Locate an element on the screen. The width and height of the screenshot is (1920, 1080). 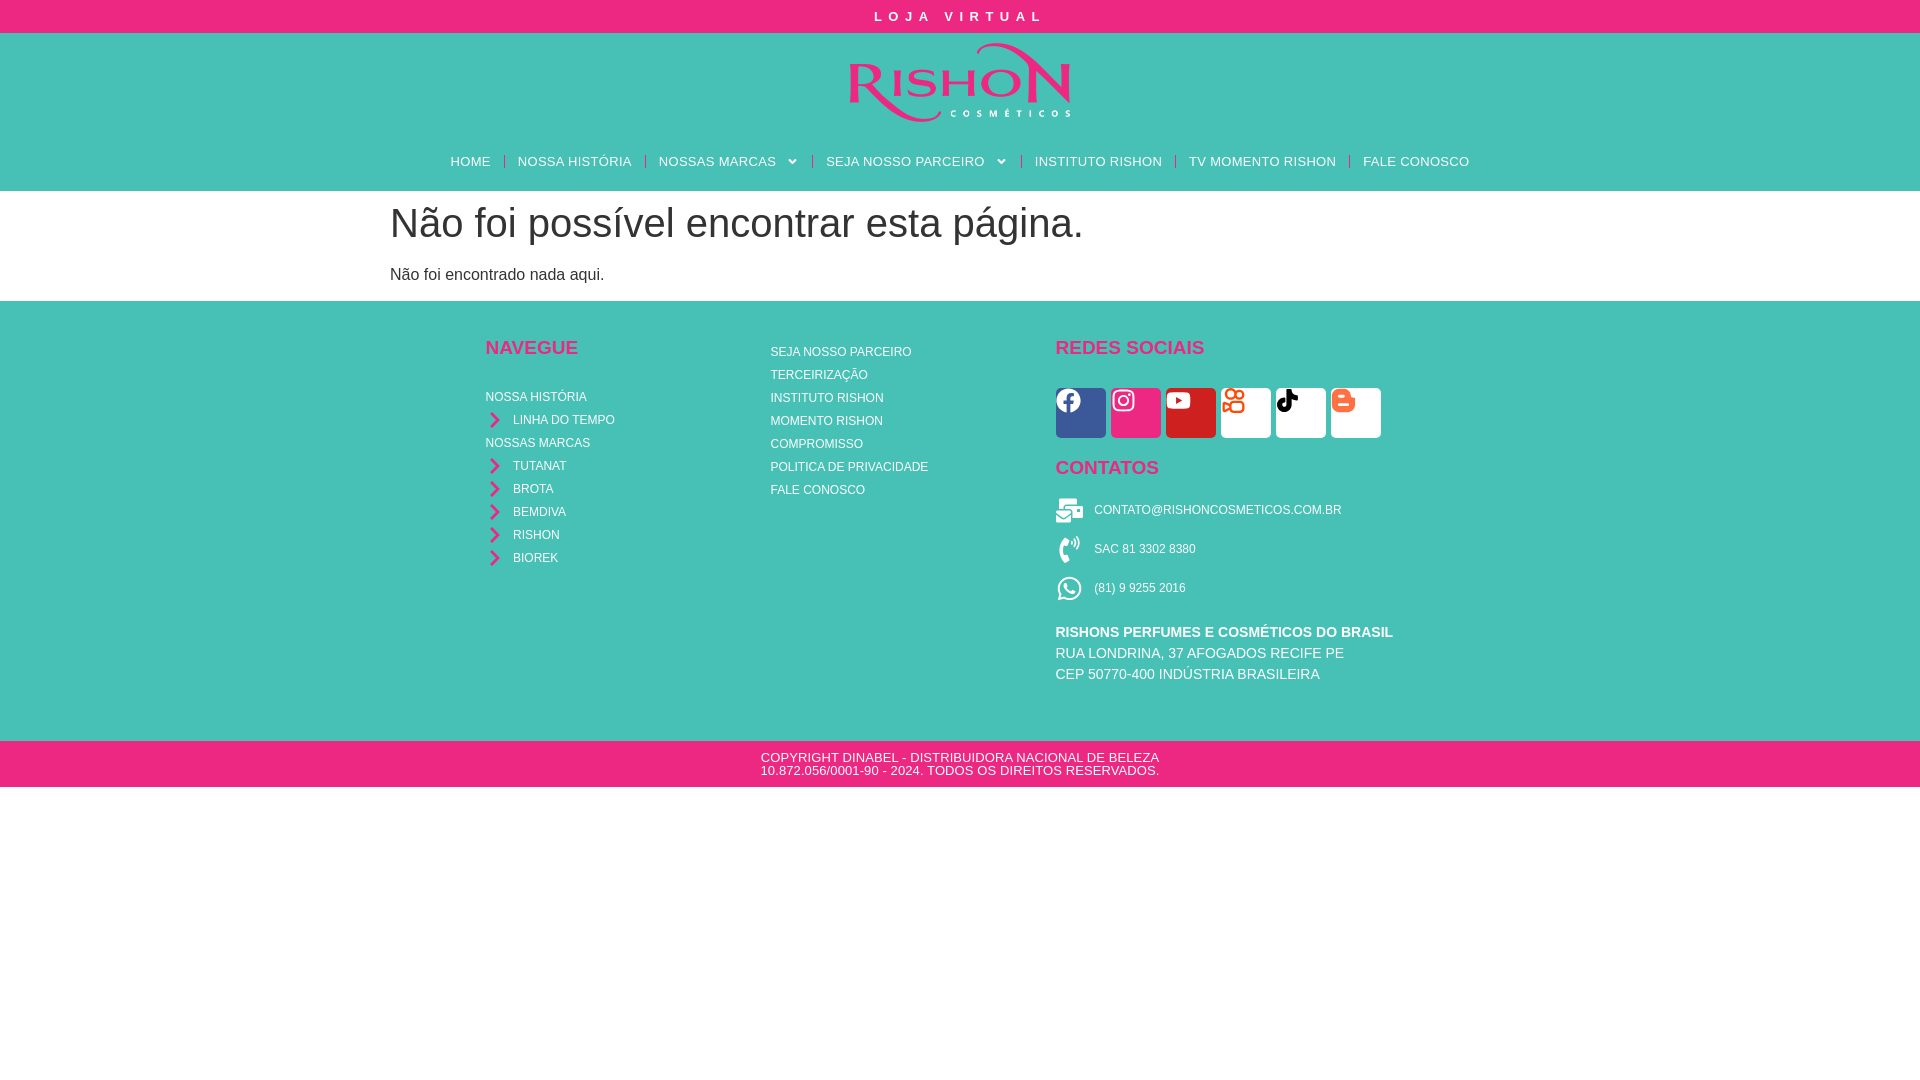
NOSSAS MARCAS is located at coordinates (728, 161).